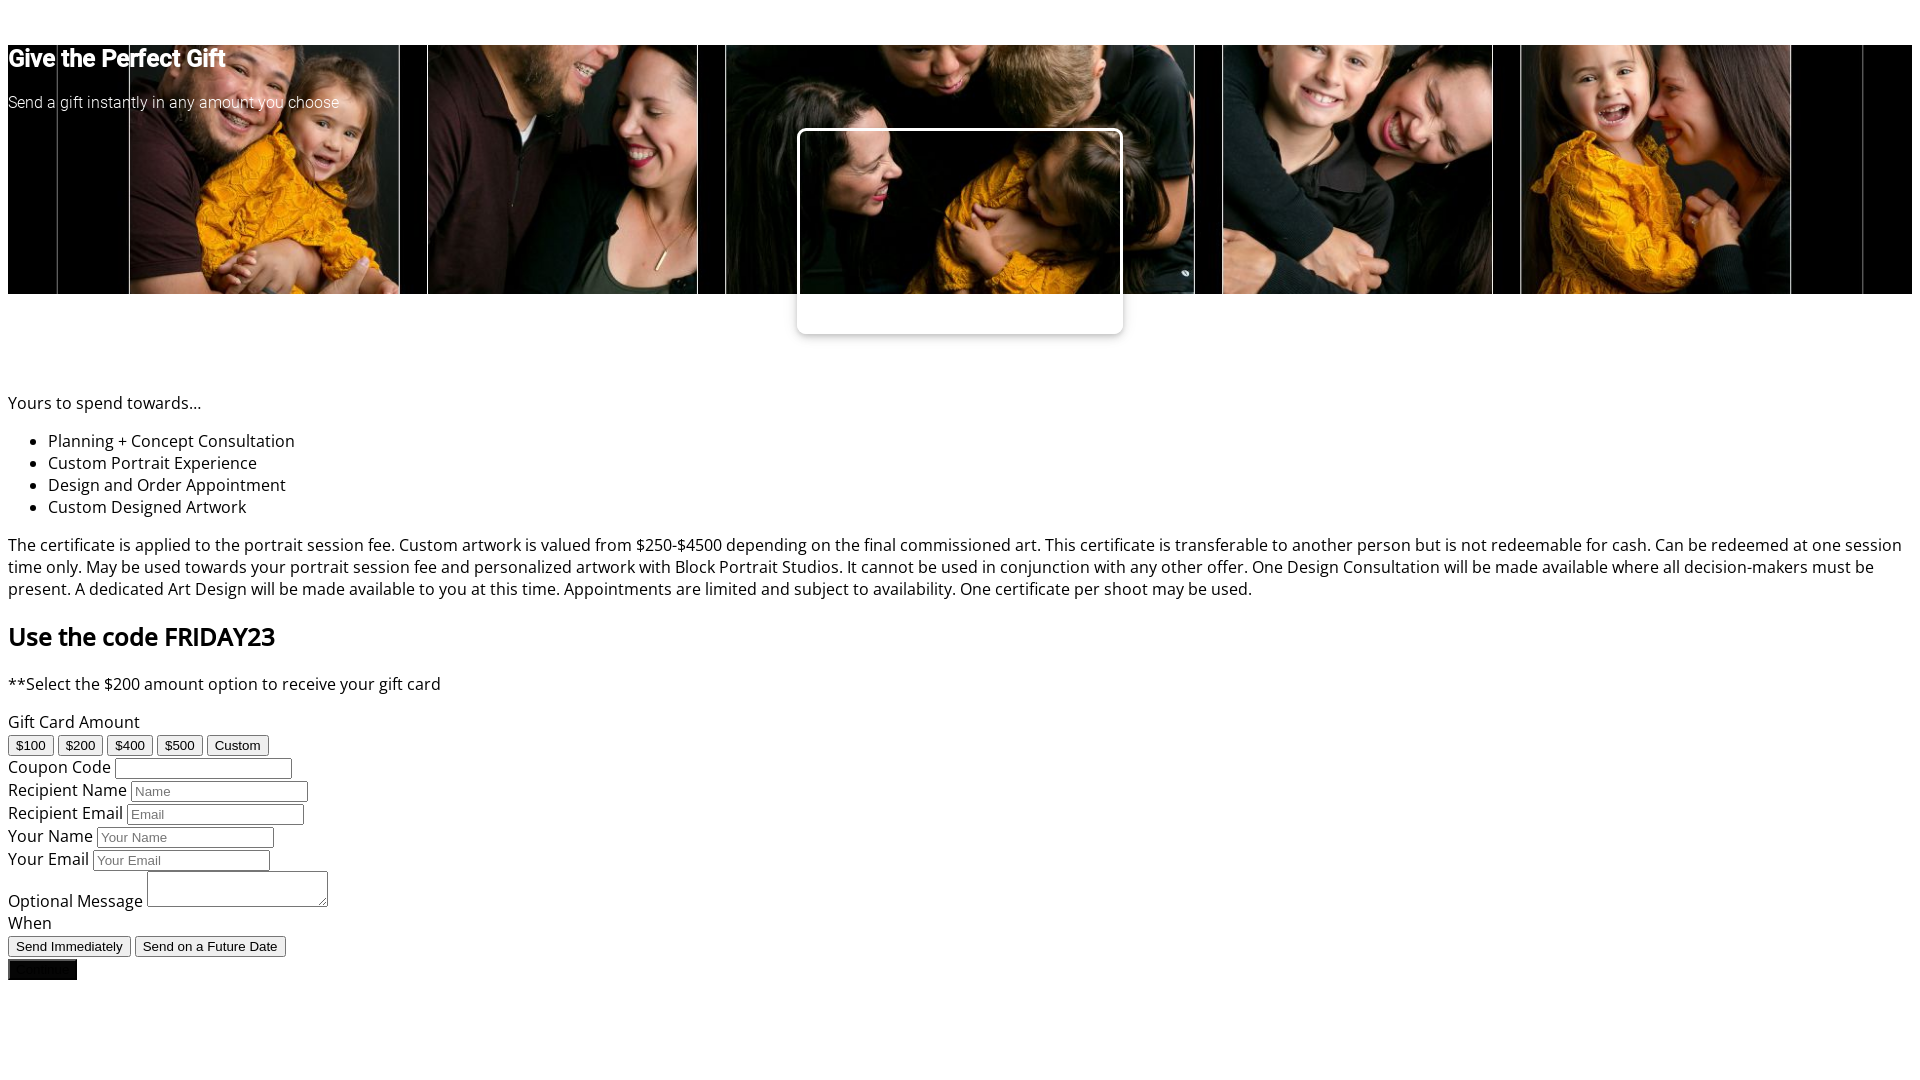 The height and width of the screenshot is (1080, 1920). What do you see at coordinates (130, 746) in the screenshot?
I see `$400` at bounding box center [130, 746].